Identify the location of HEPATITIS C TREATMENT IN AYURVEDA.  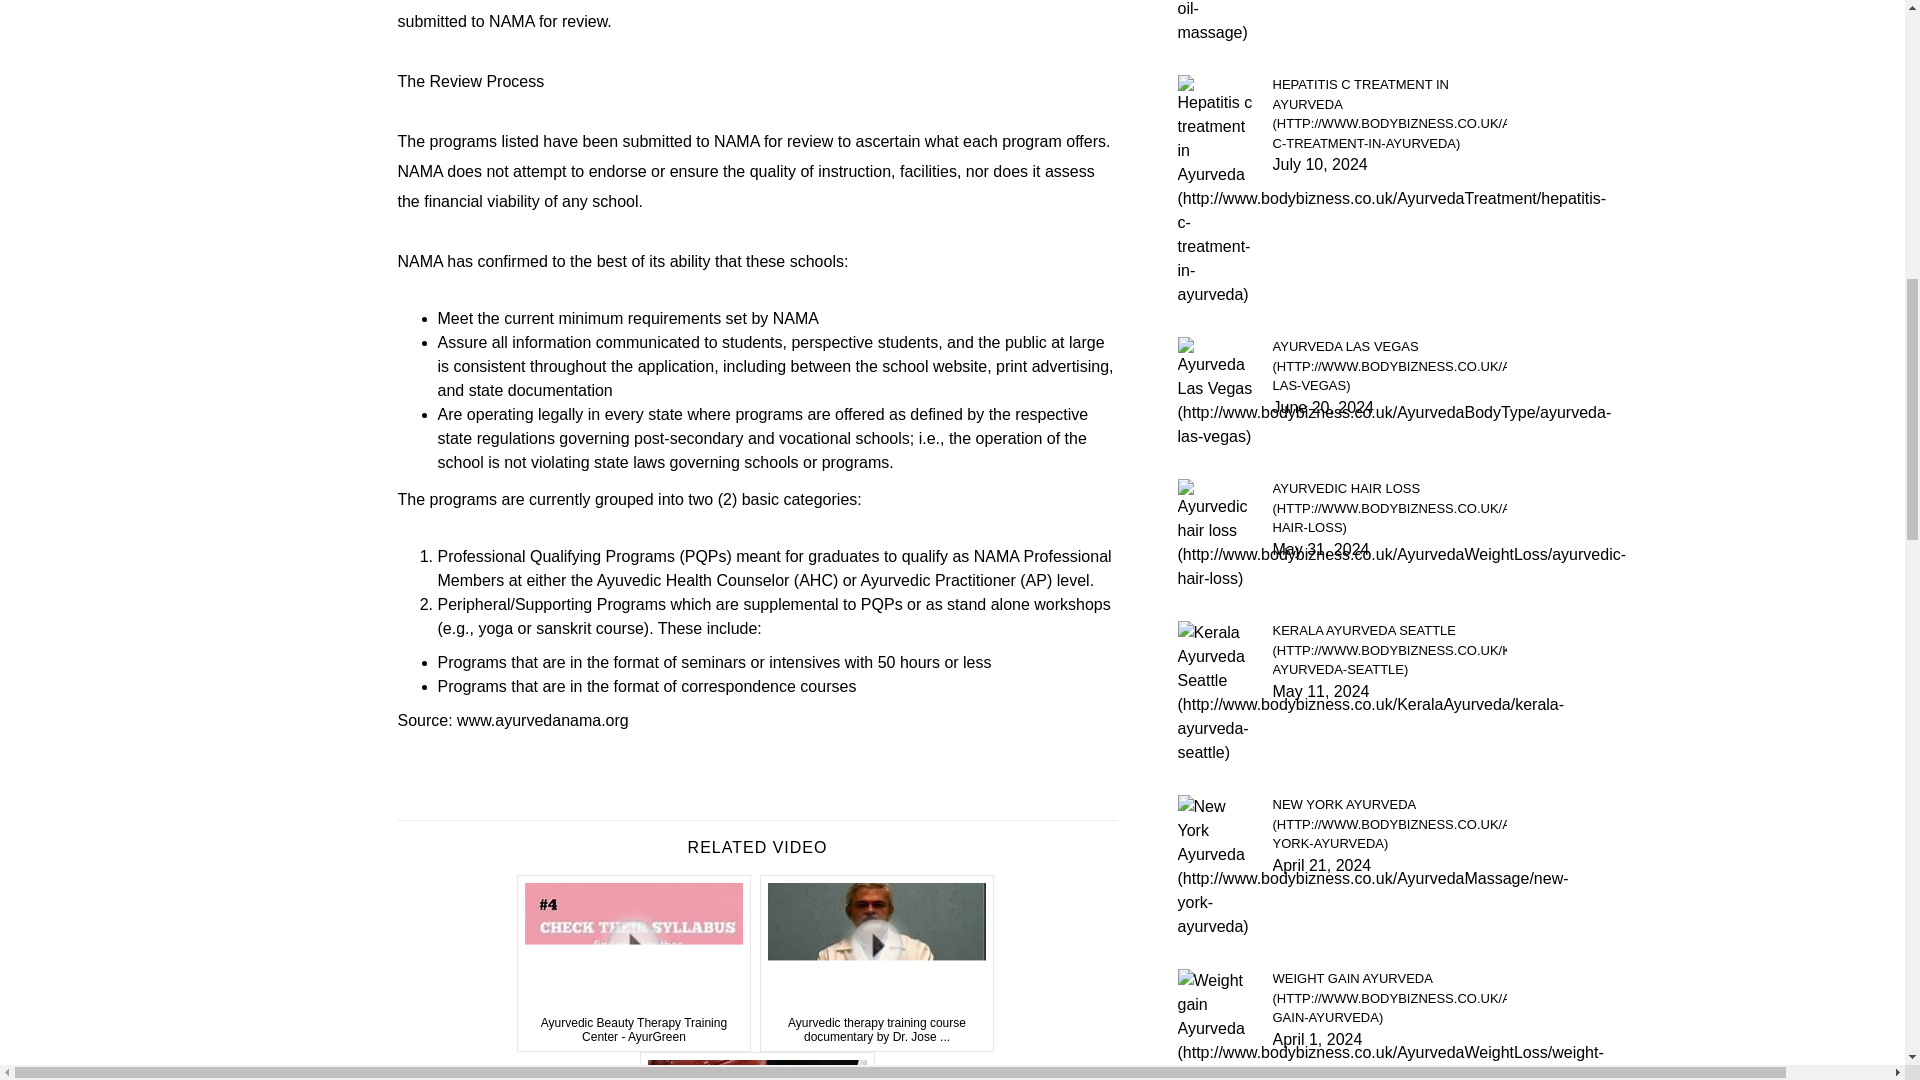
(1389, 114).